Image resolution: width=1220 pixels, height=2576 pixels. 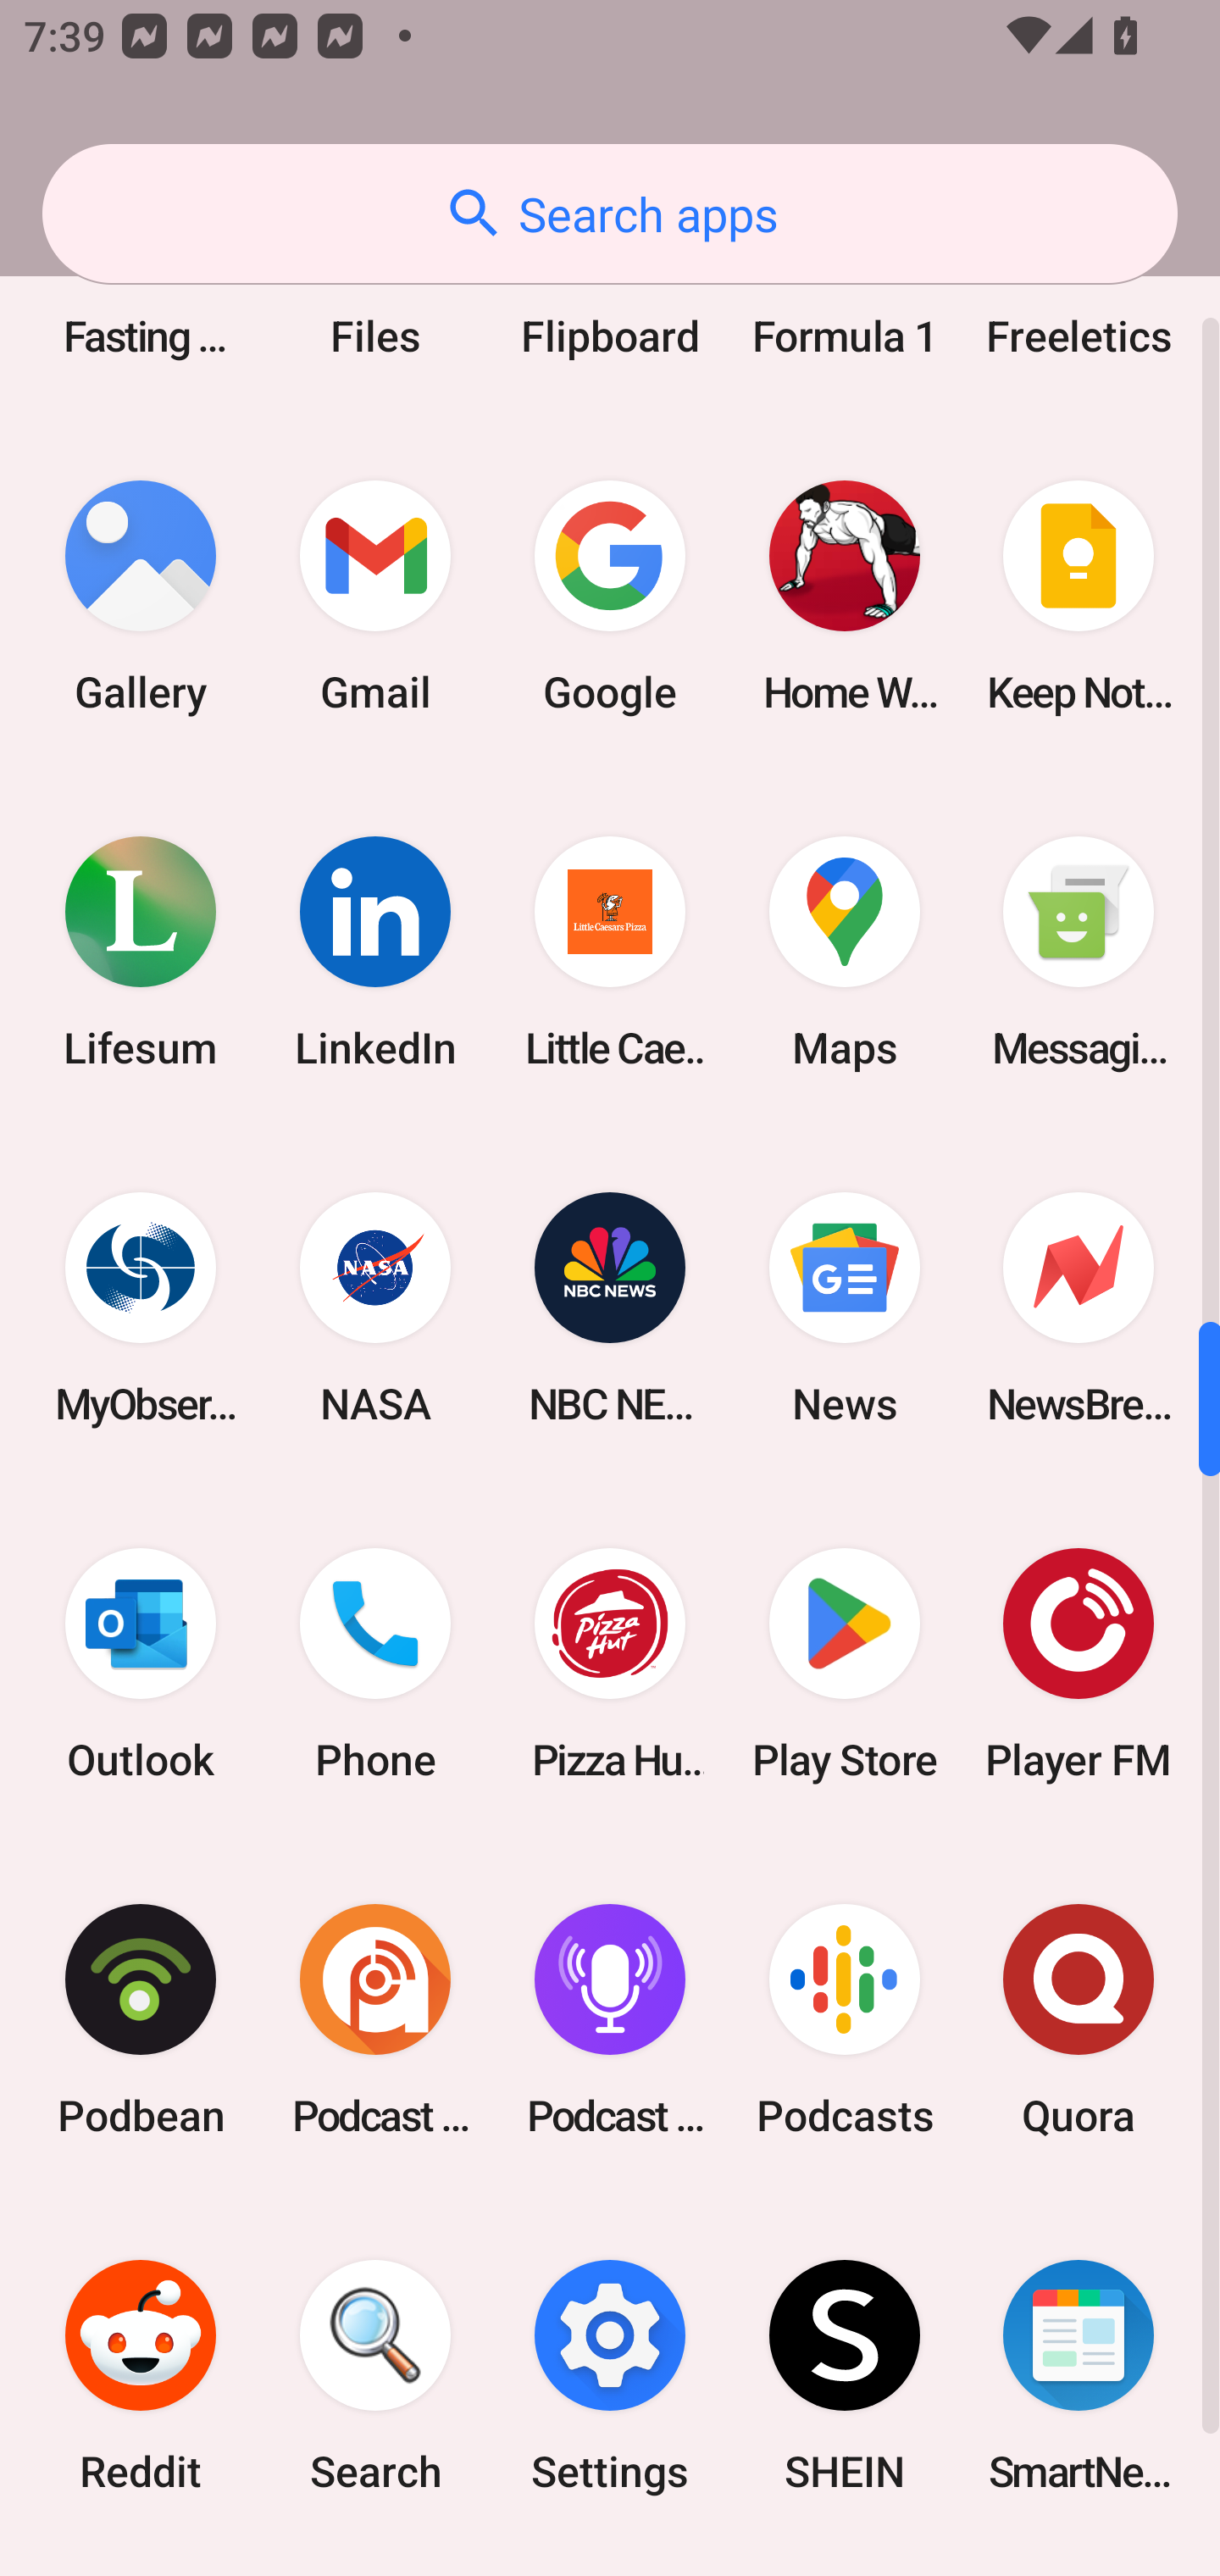 What do you see at coordinates (375, 2019) in the screenshot?
I see `Podcast Addict` at bounding box center [375, 2019].